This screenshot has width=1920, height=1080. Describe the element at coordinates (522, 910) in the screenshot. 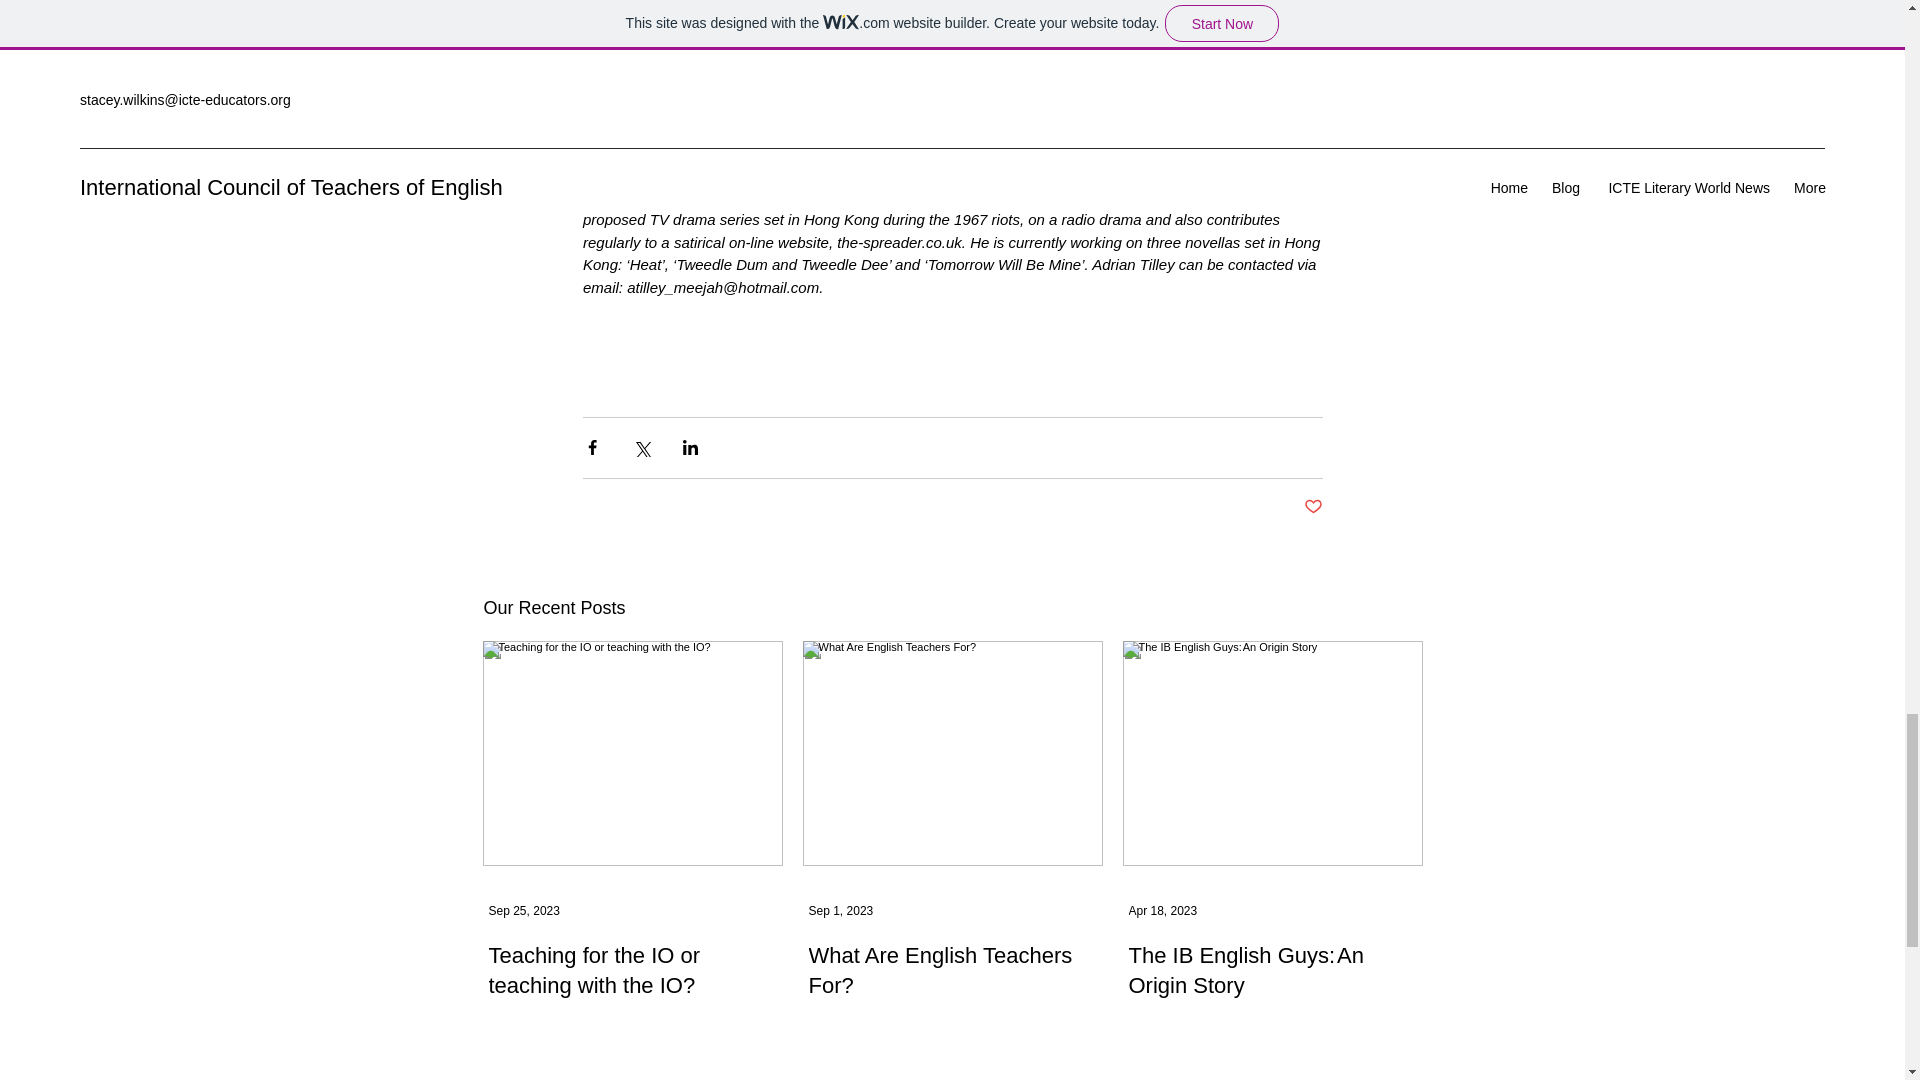

I see `Sep 25, 2023` at that location.